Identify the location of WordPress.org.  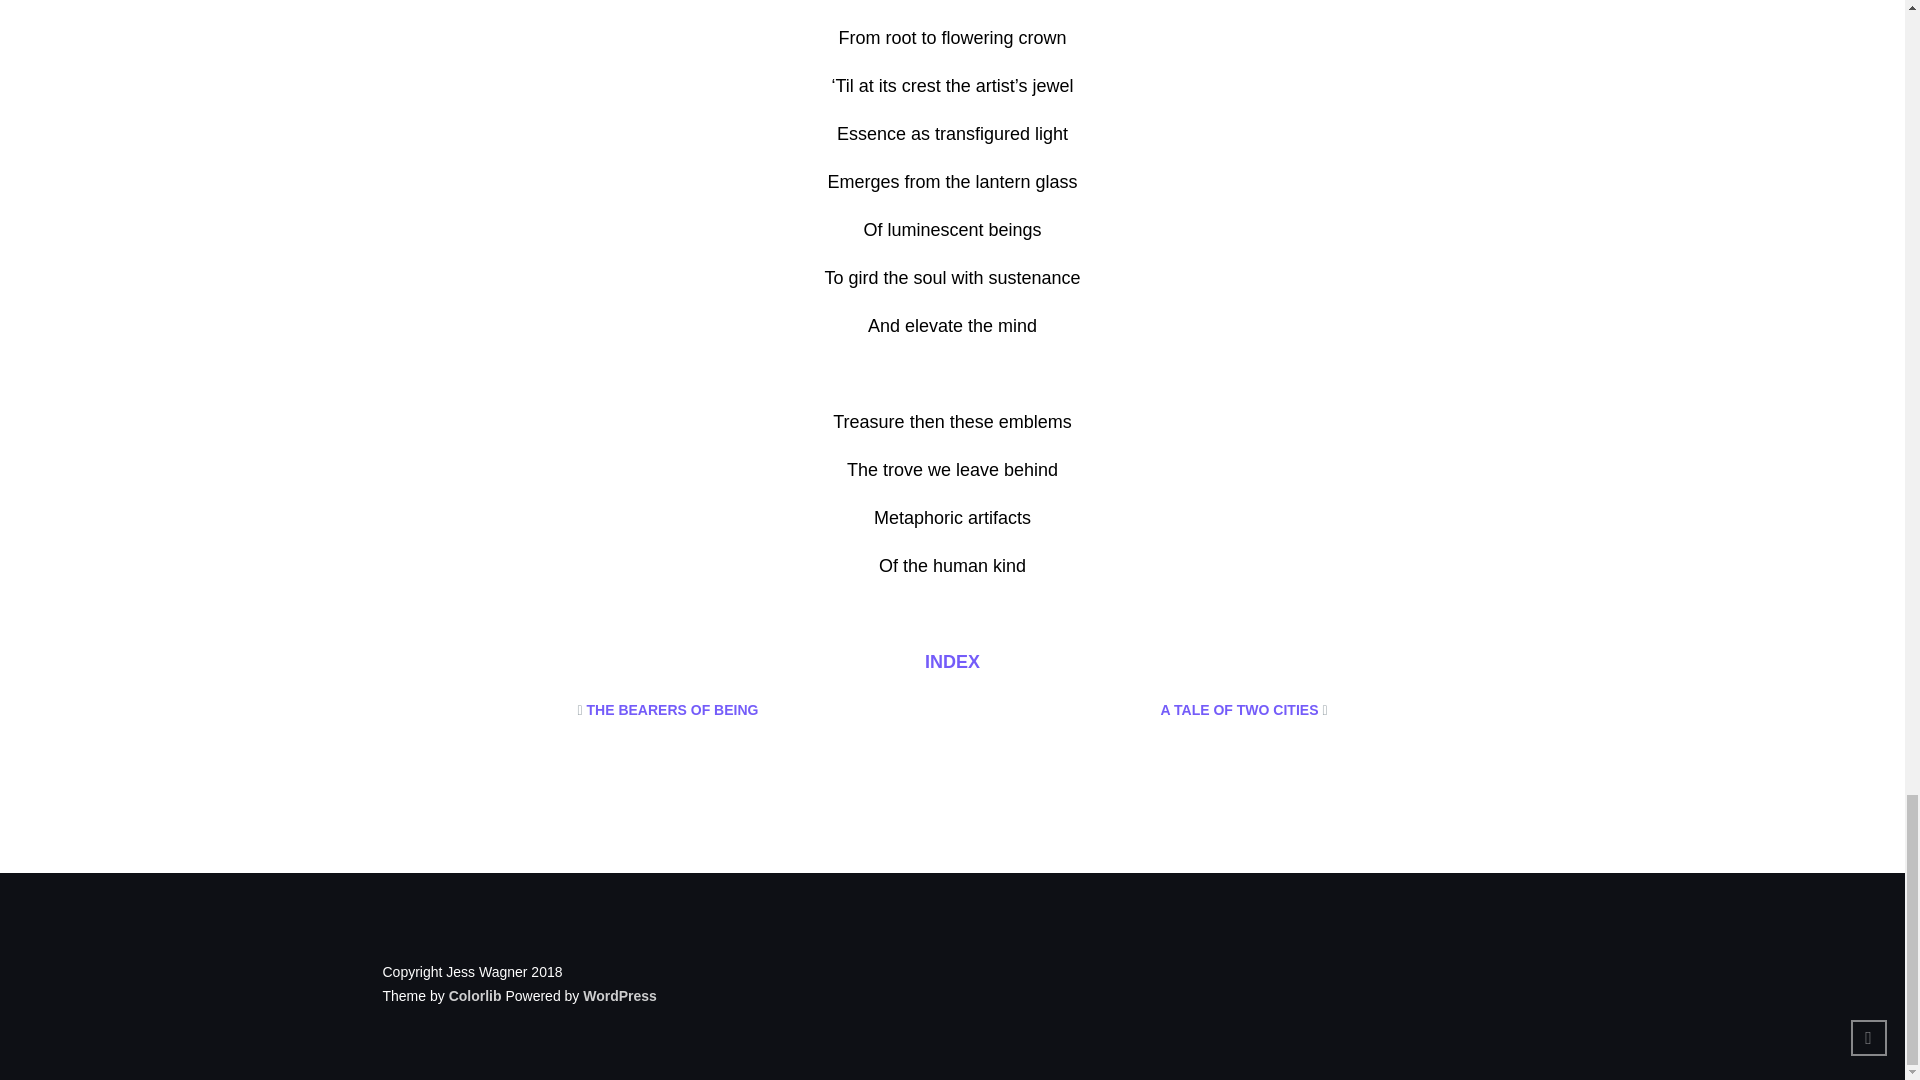
(620, 996).